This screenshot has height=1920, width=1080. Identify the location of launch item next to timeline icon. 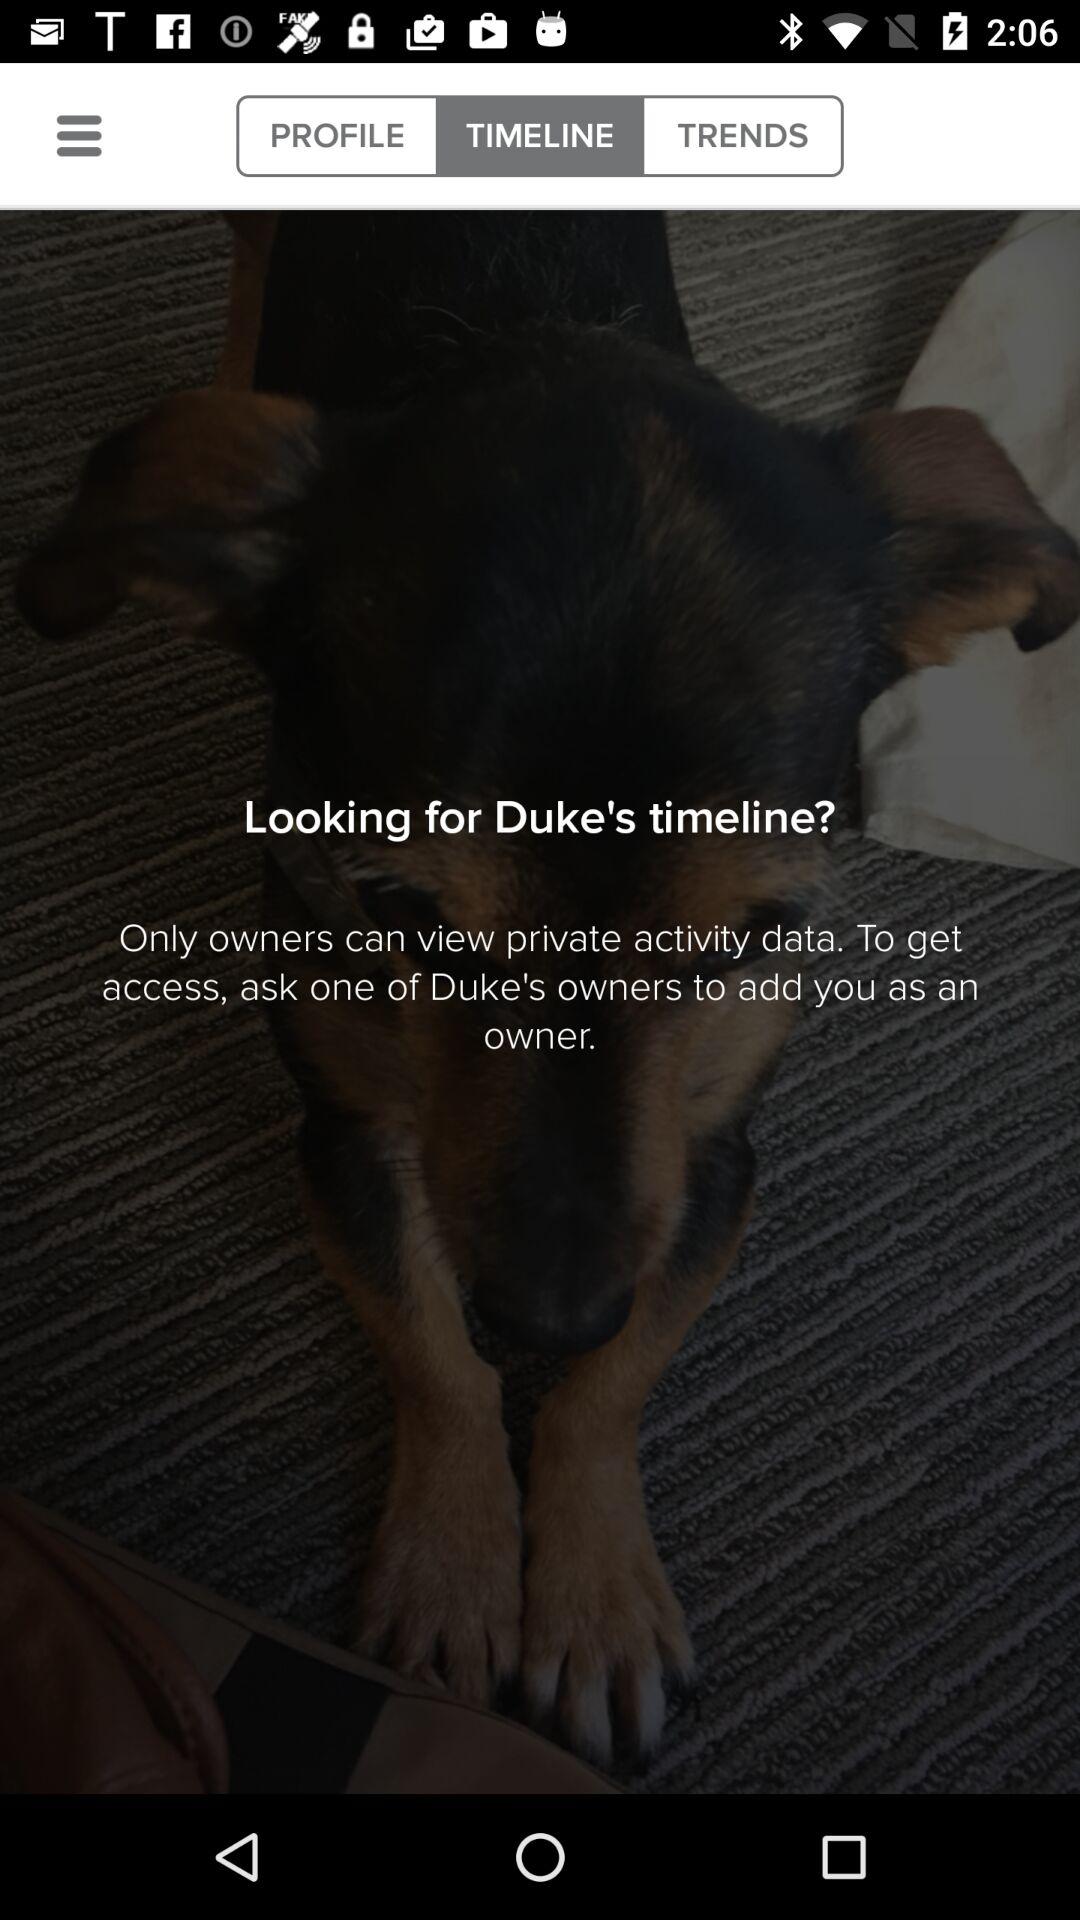
(337, 136).